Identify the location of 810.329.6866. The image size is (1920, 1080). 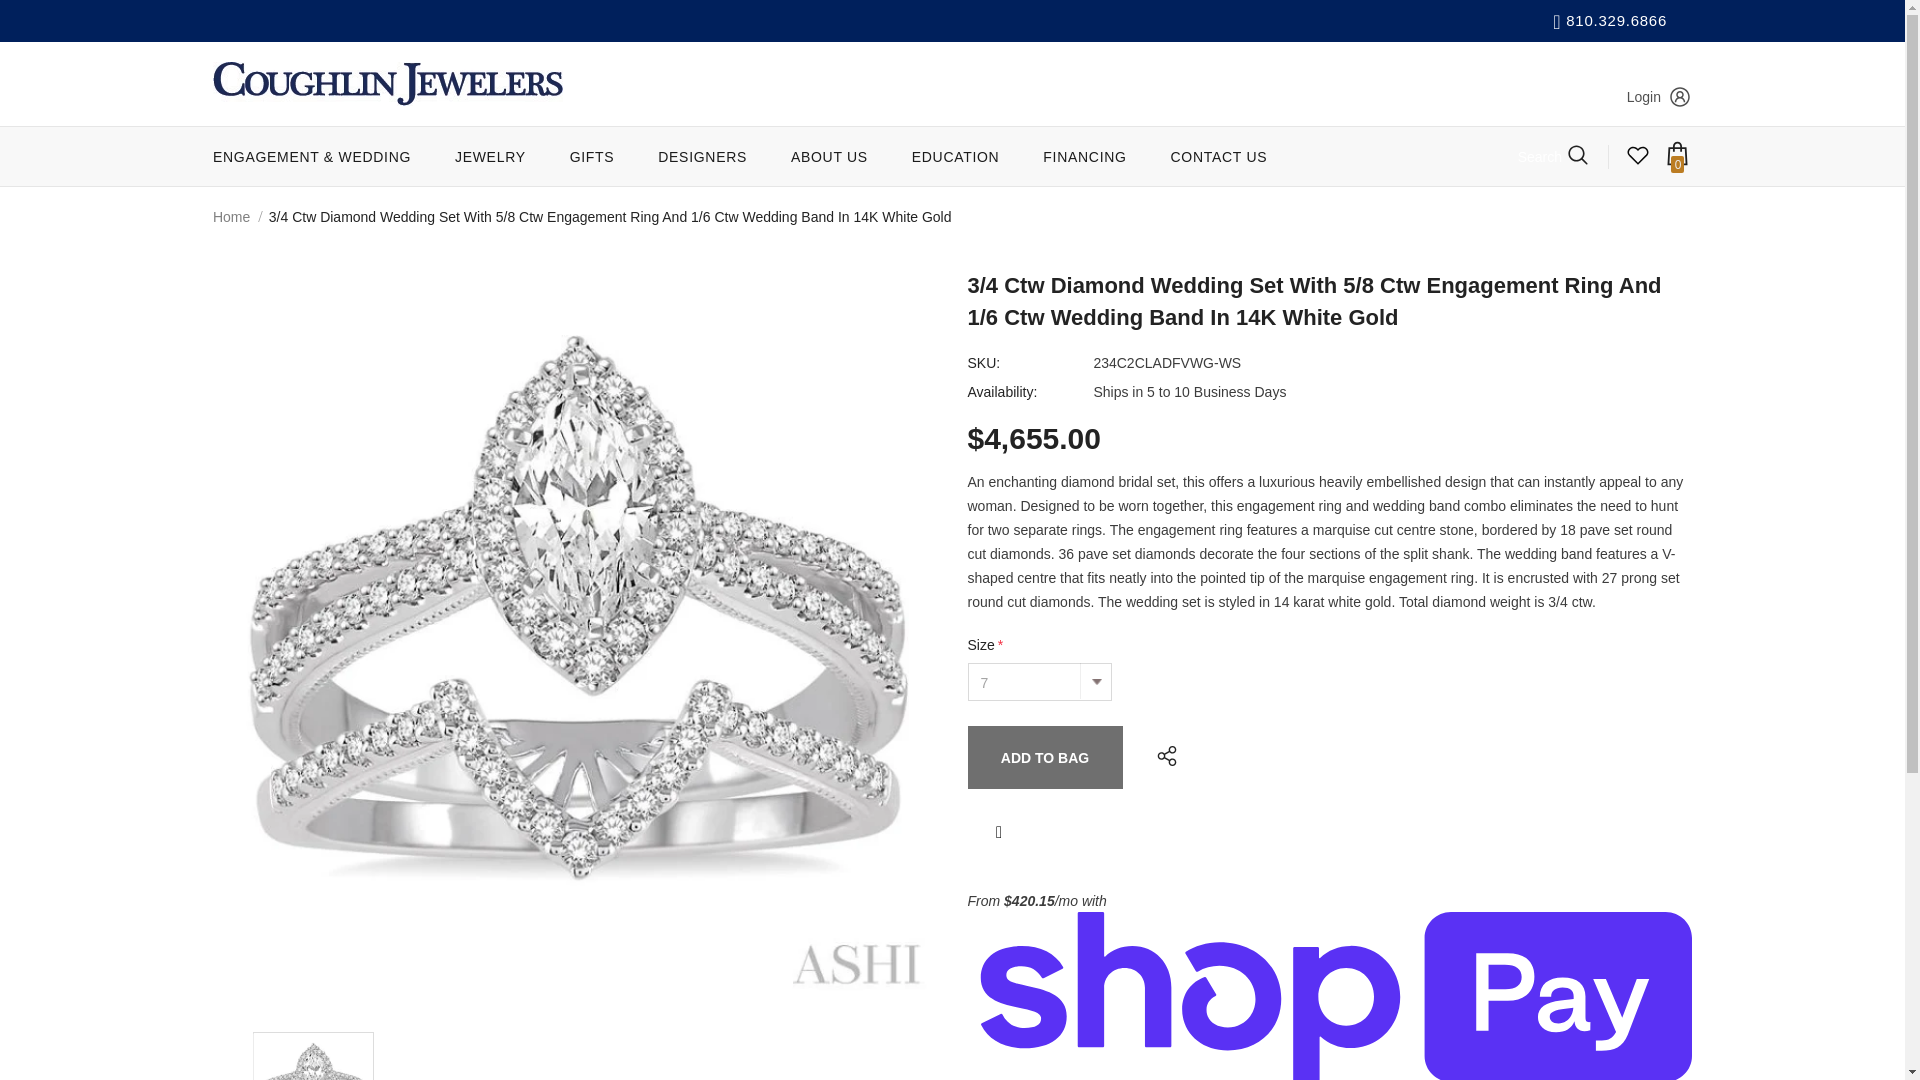
(1610, 20).